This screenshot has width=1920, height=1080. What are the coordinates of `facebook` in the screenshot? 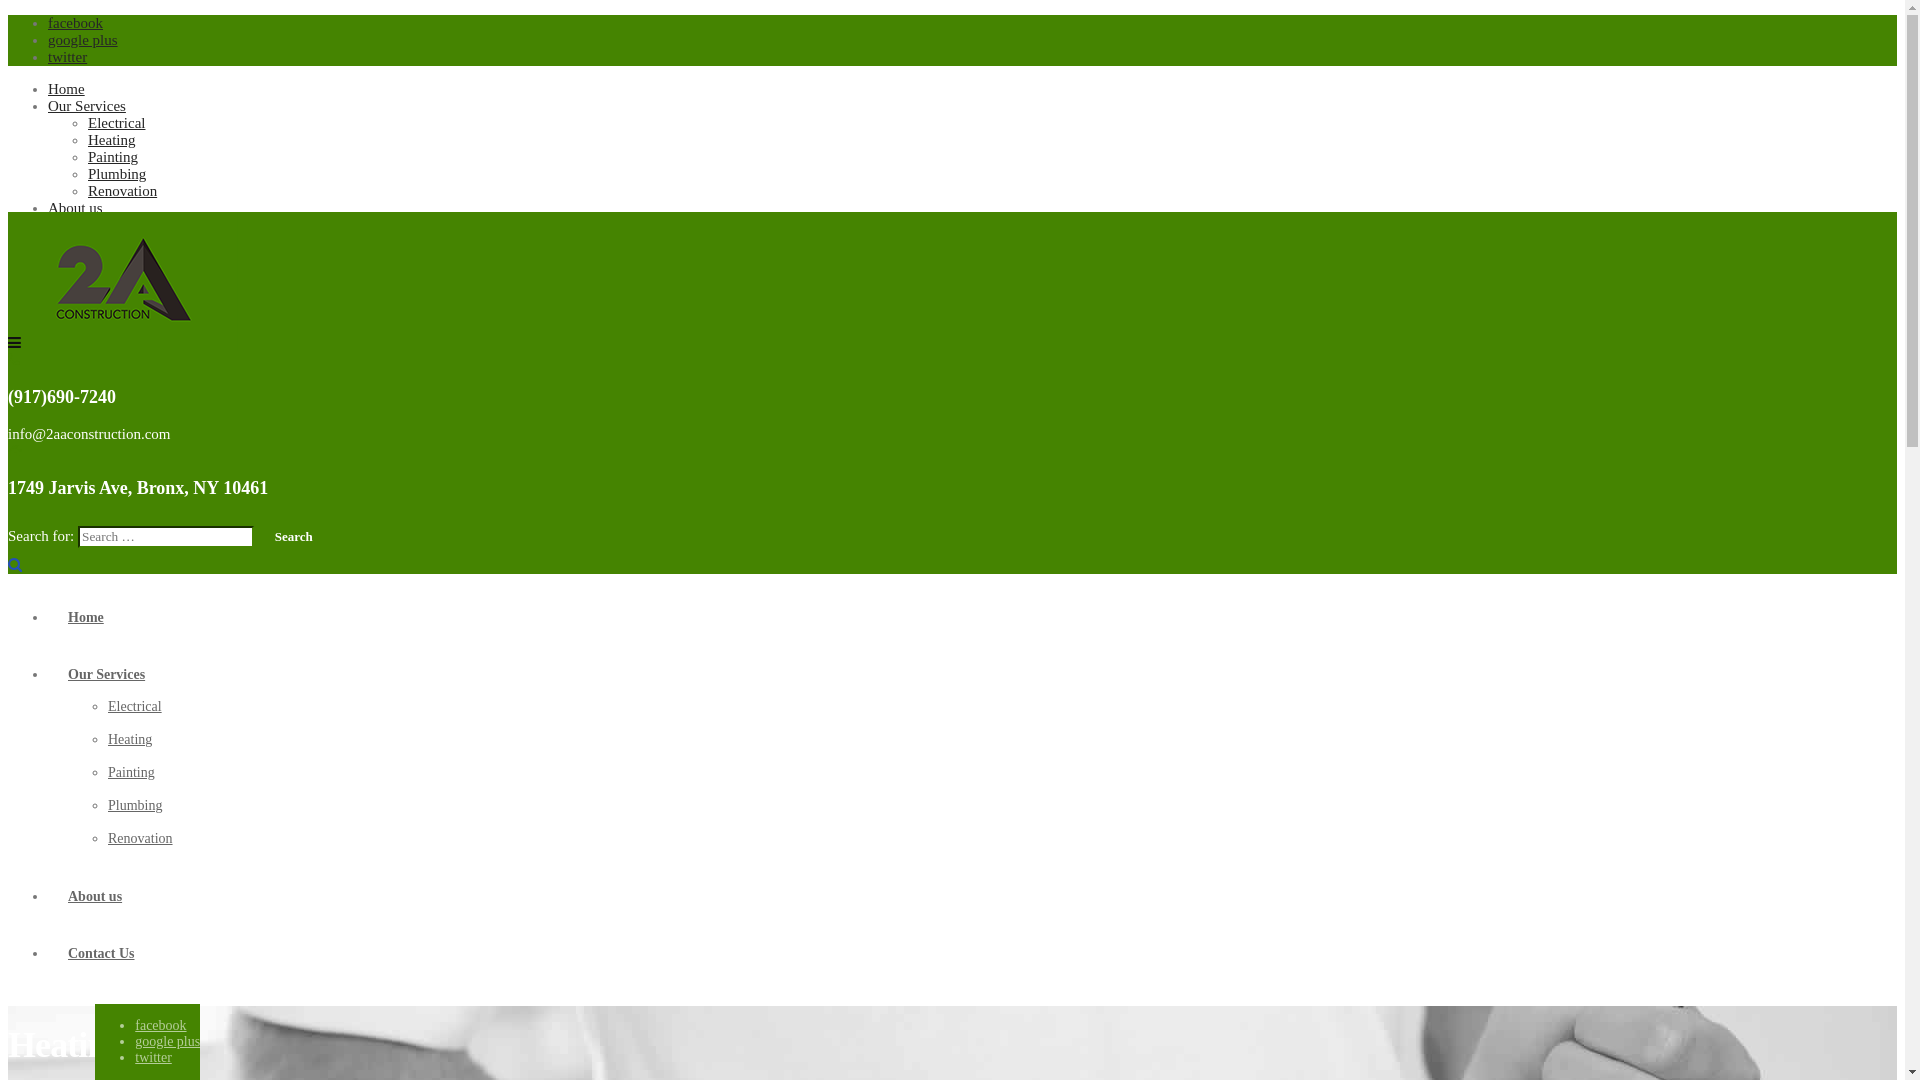 It's located at (76, 23).